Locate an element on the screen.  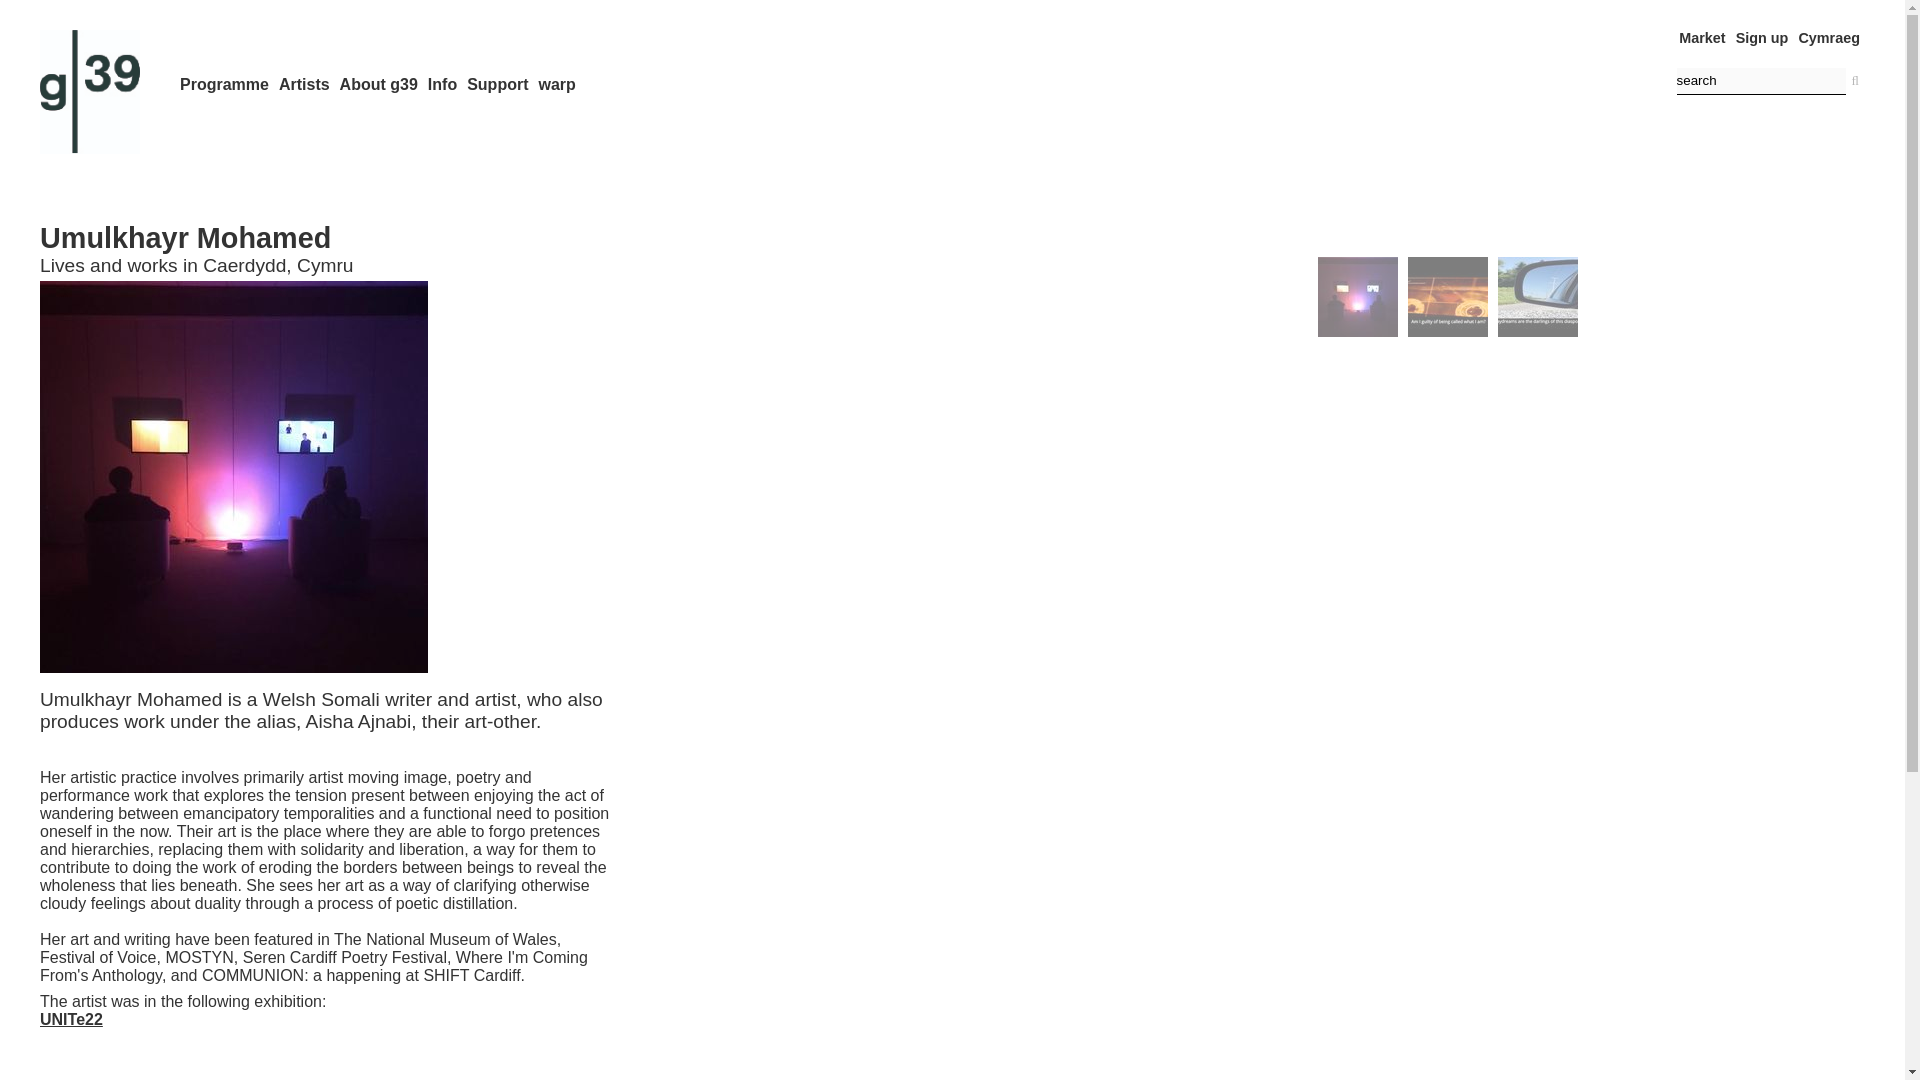
About g39 is located at coordinates (378, 84).